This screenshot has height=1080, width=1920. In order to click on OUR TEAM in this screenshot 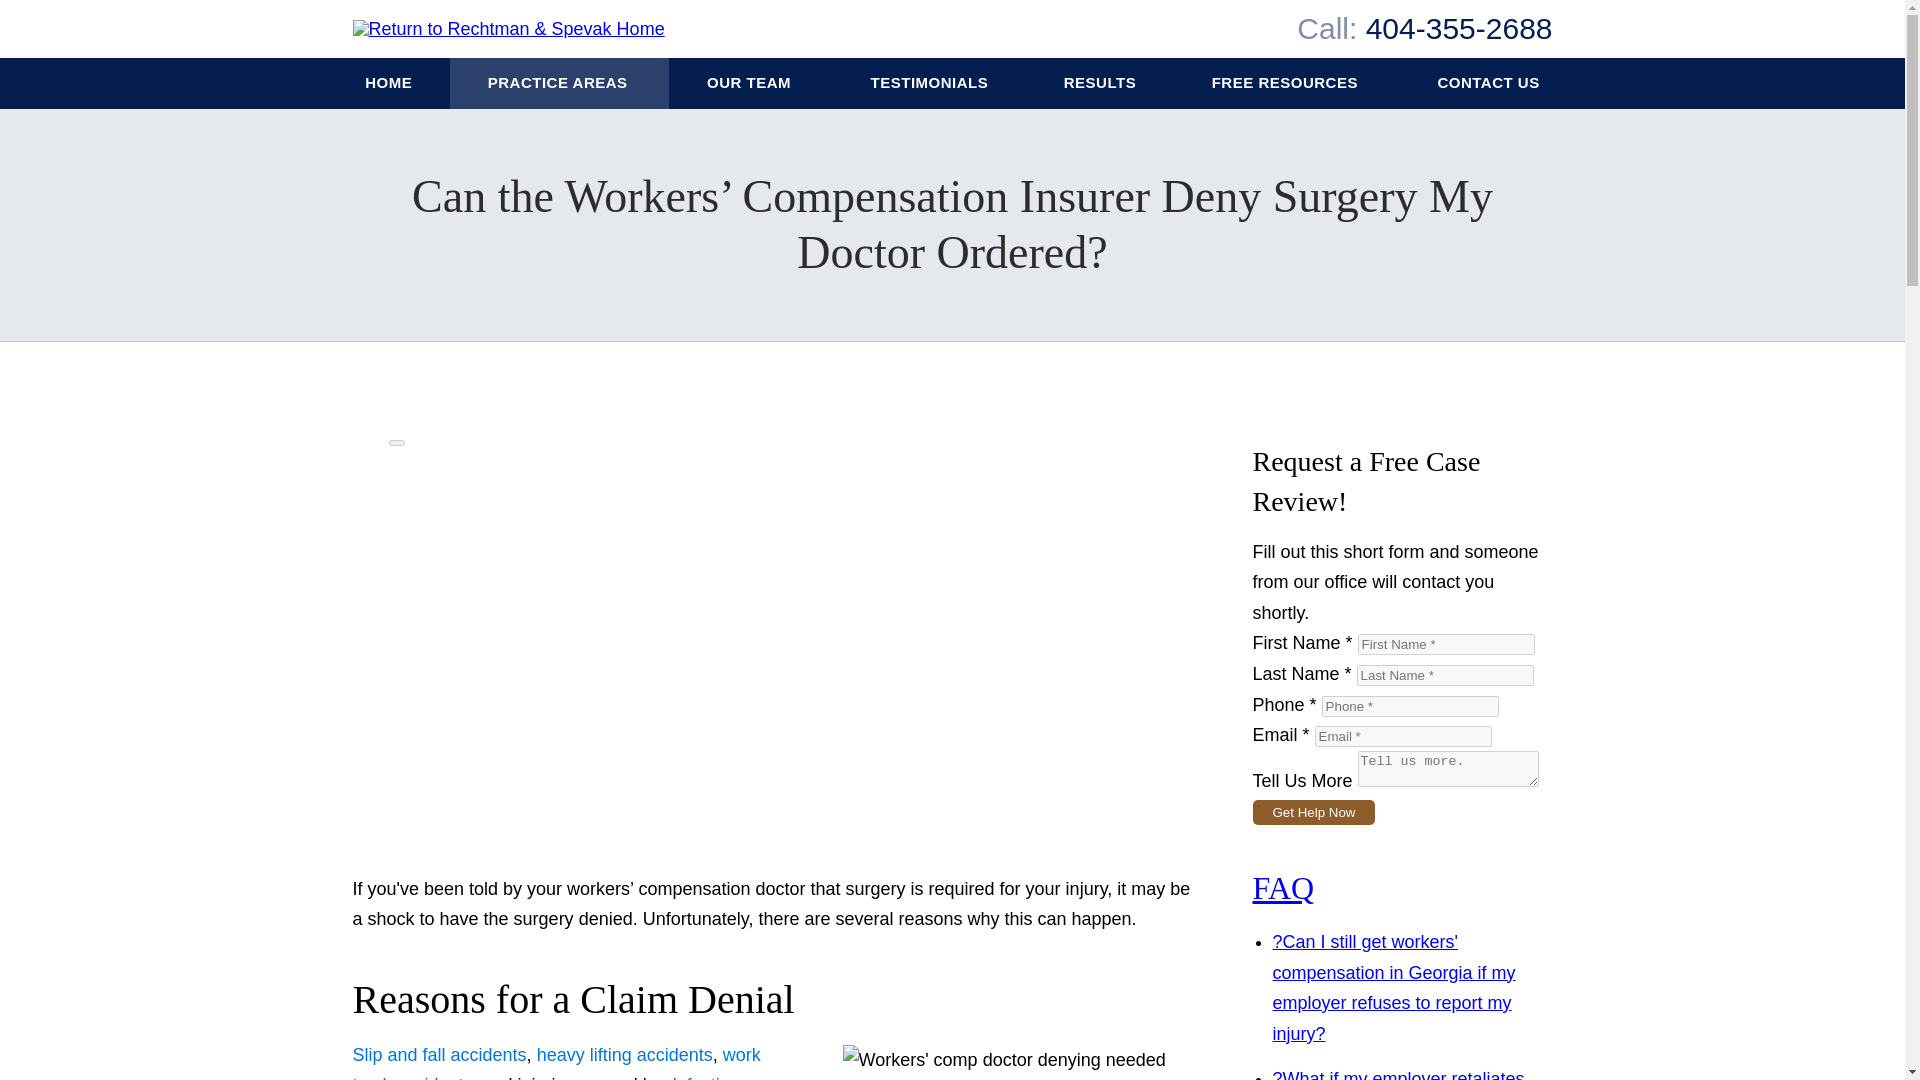, I will do `click(750, 84)`.